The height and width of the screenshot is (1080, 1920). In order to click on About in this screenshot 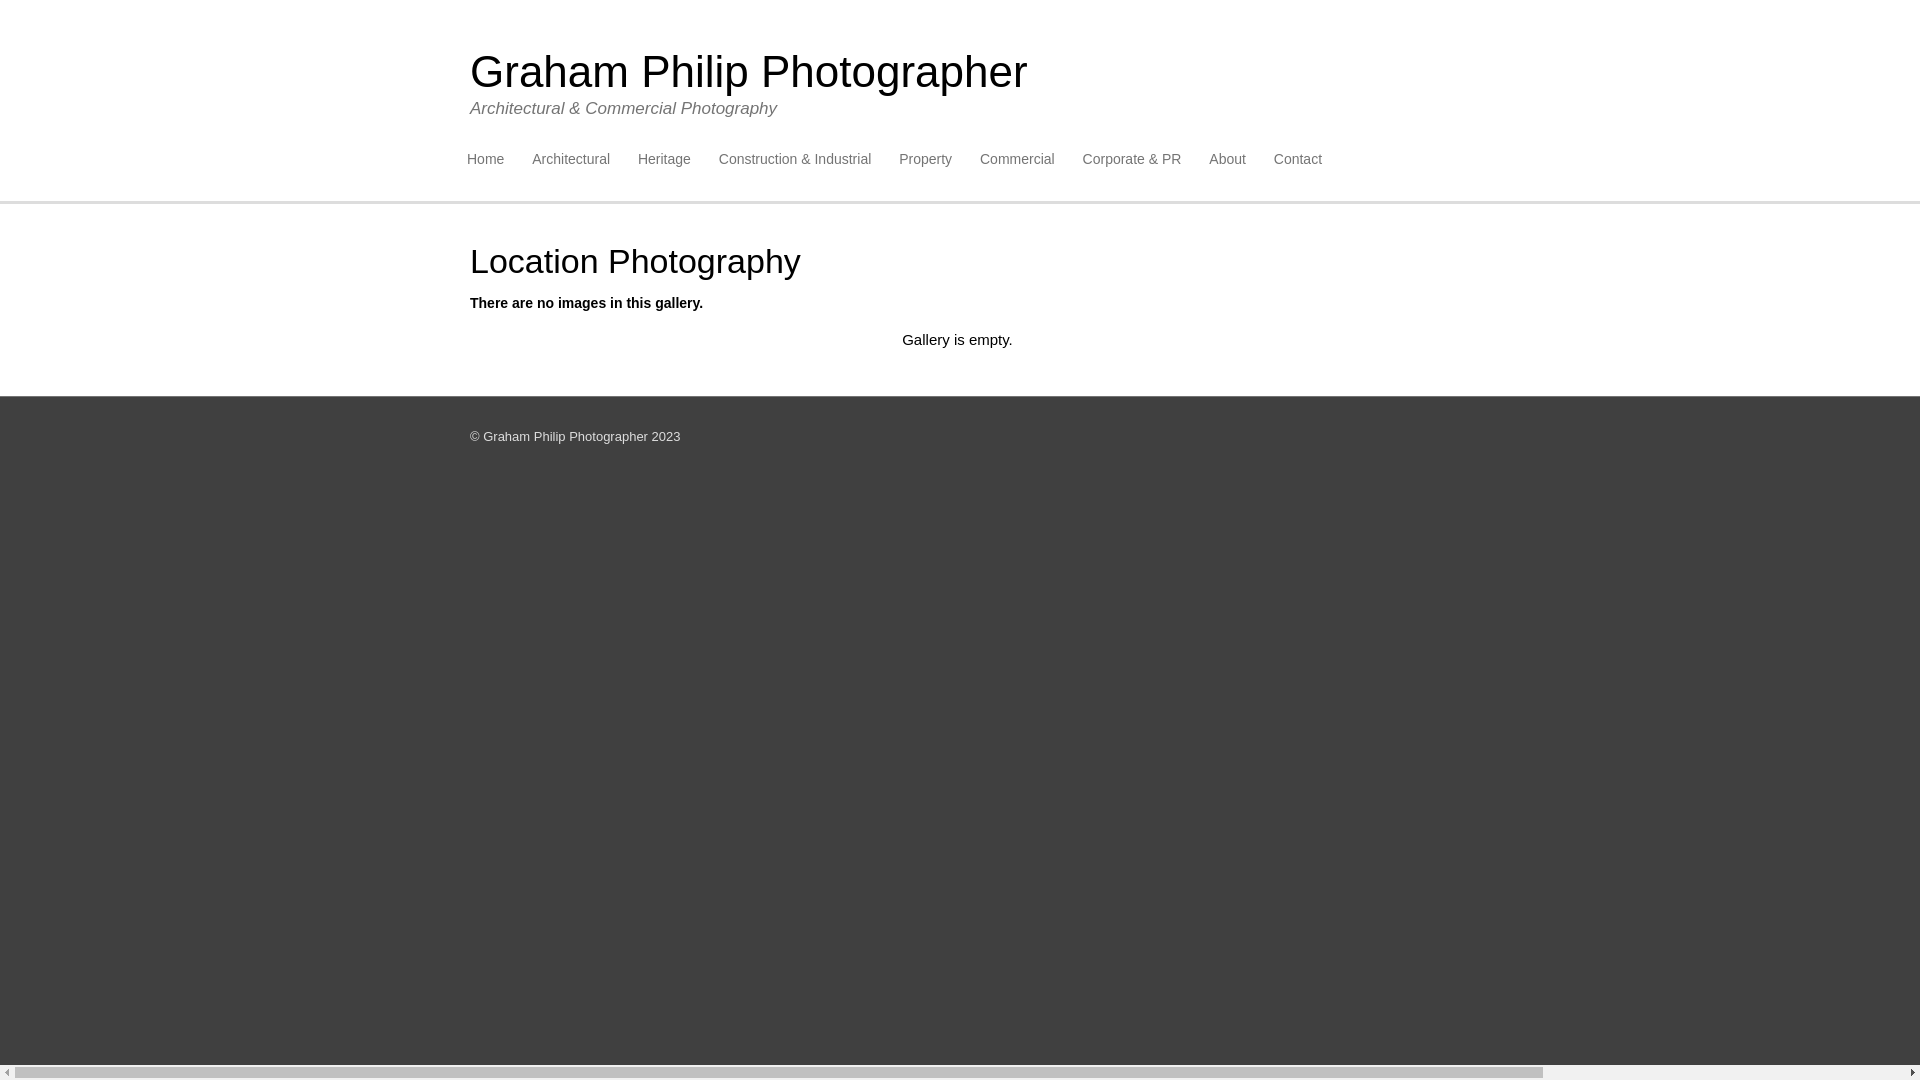, I will do `click(1228, 160)`.